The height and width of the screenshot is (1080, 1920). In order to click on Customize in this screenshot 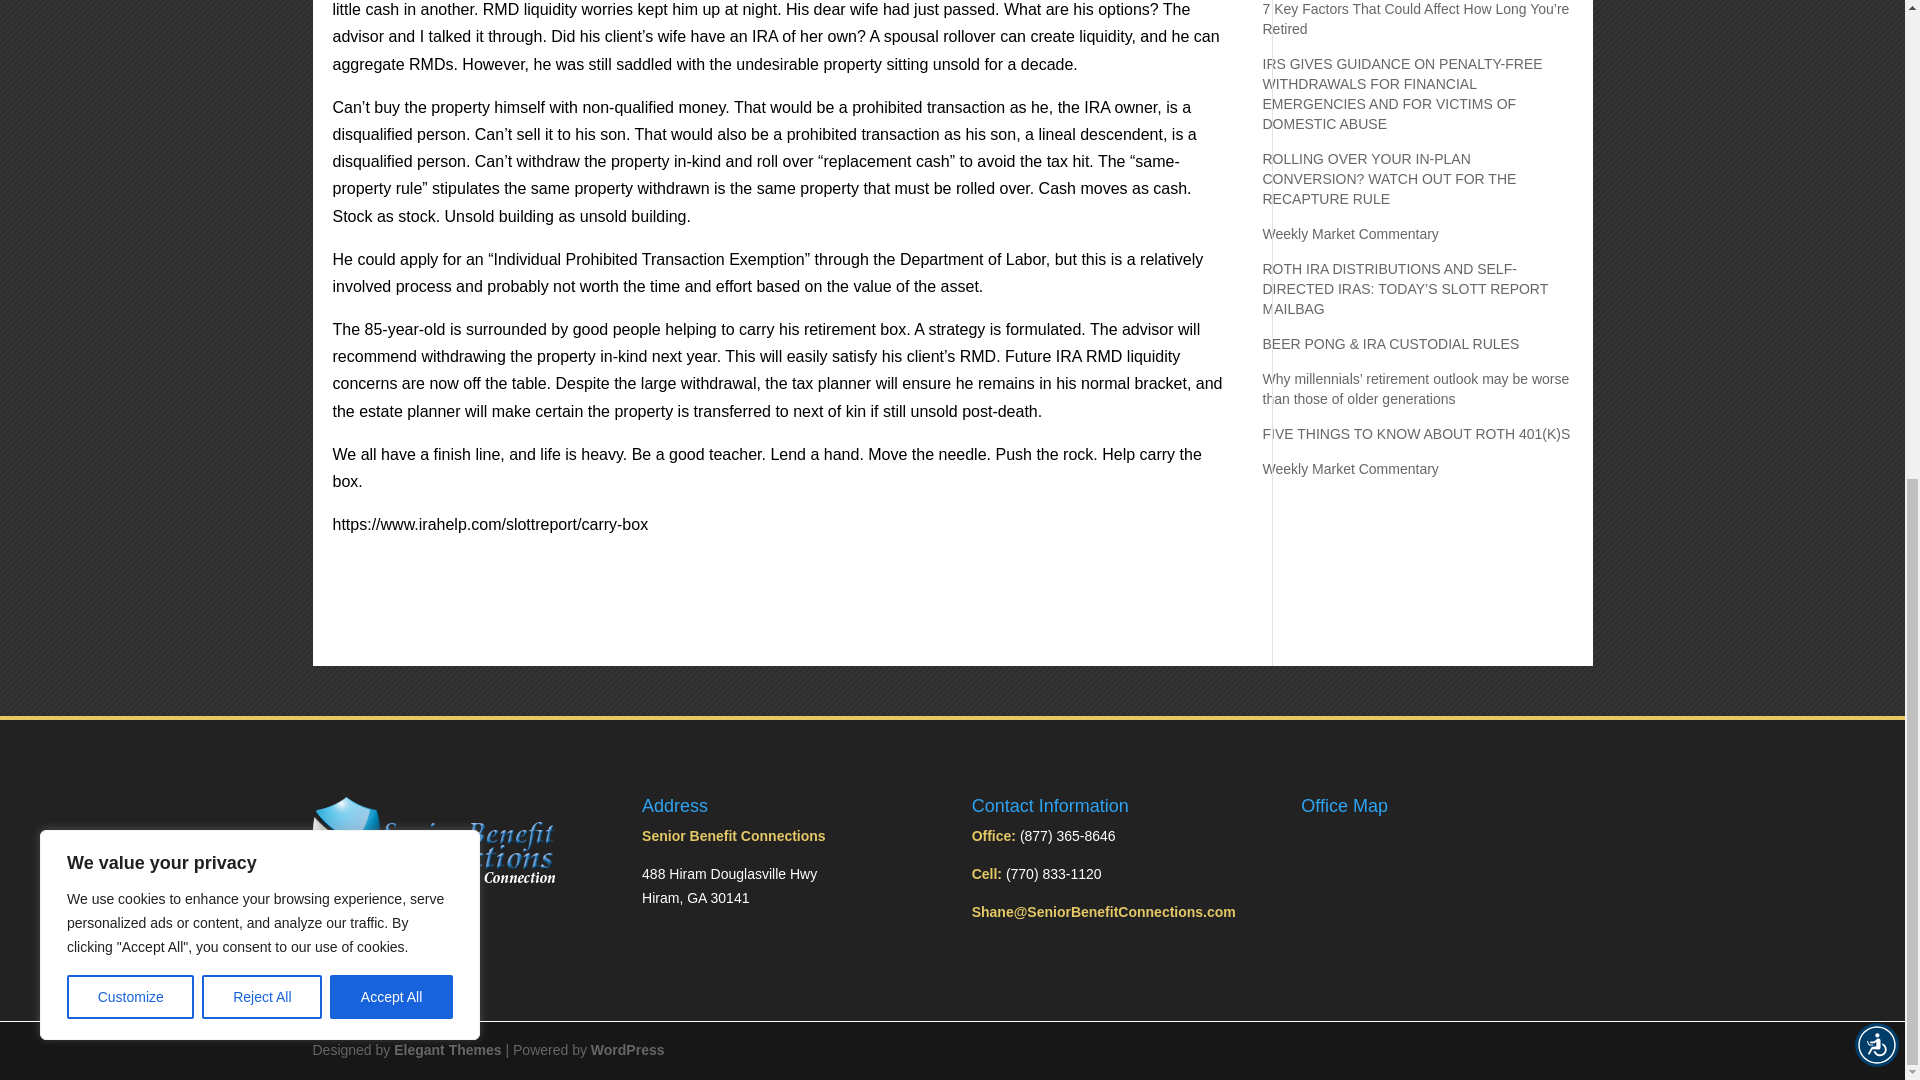, I will do `click(130, 142)`.